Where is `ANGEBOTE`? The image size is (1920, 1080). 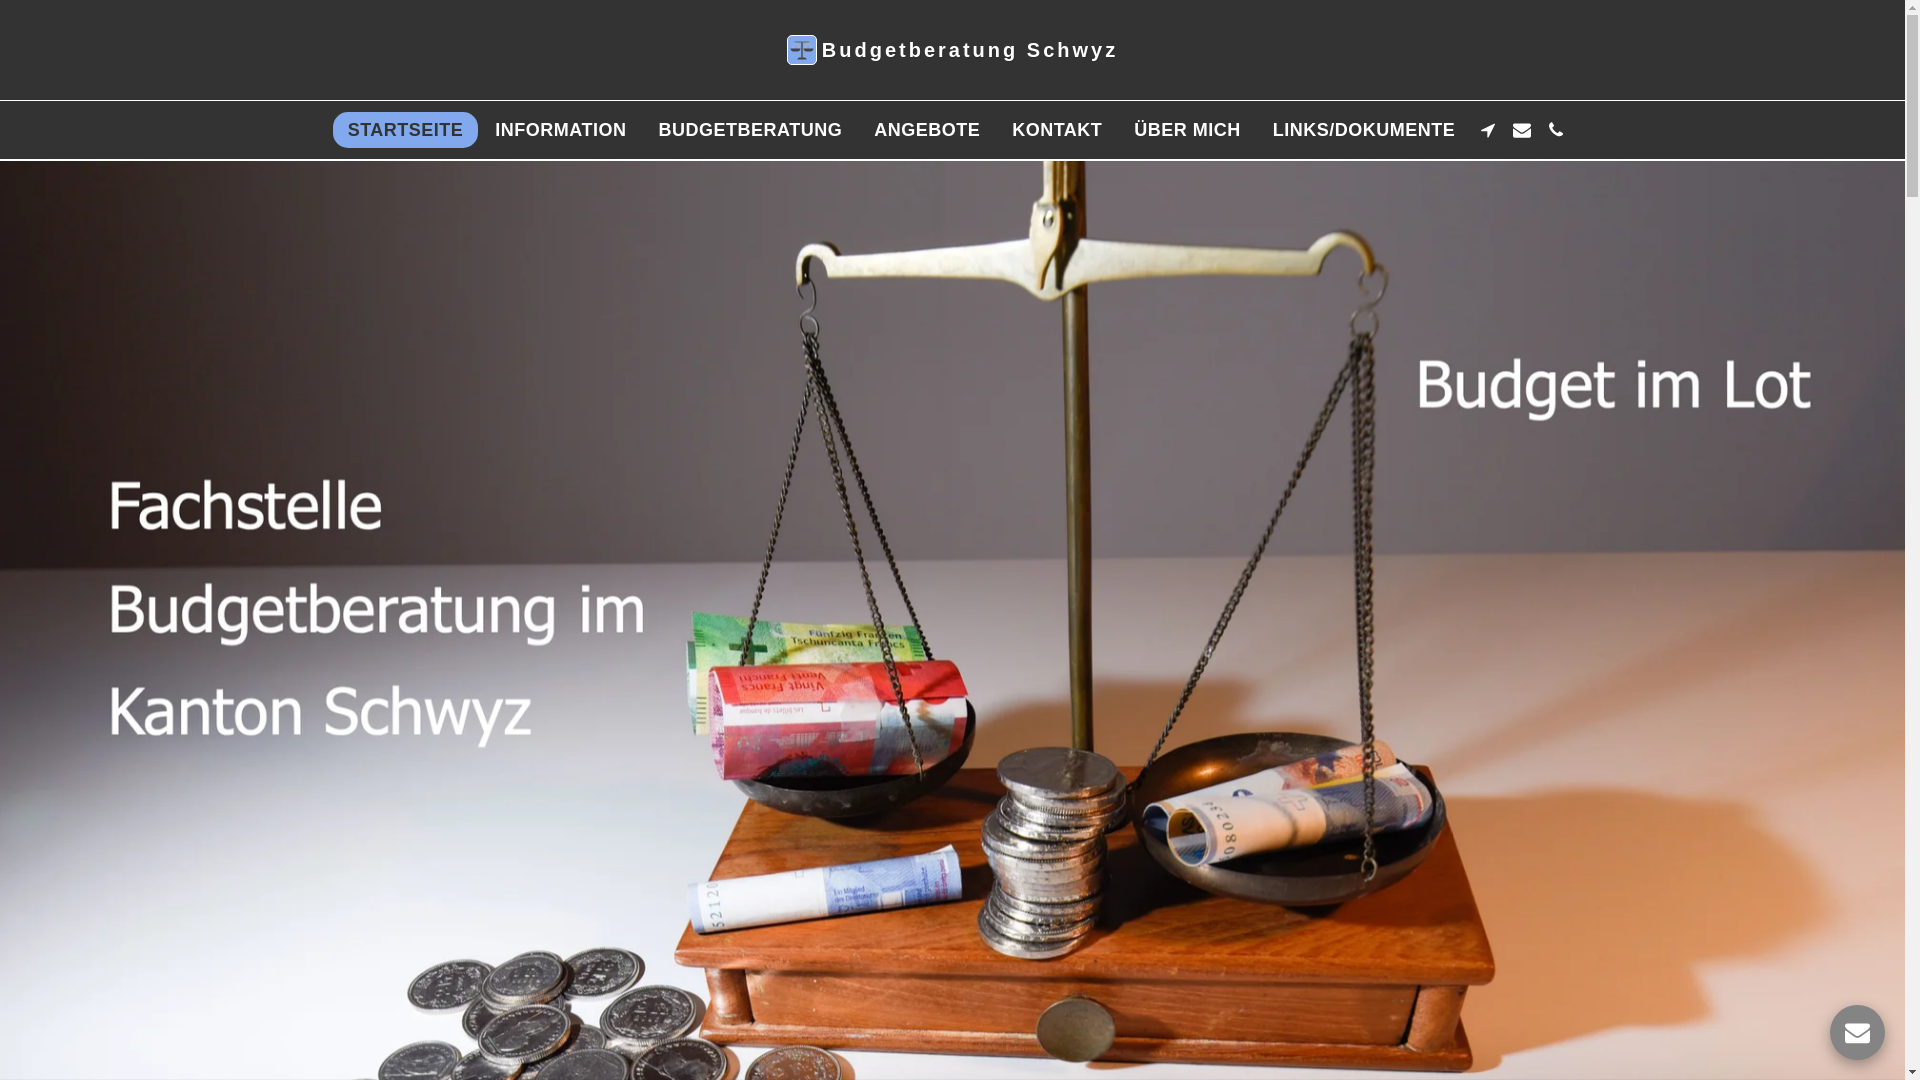 ANGEBOTE is located at coordinates (926, 130).